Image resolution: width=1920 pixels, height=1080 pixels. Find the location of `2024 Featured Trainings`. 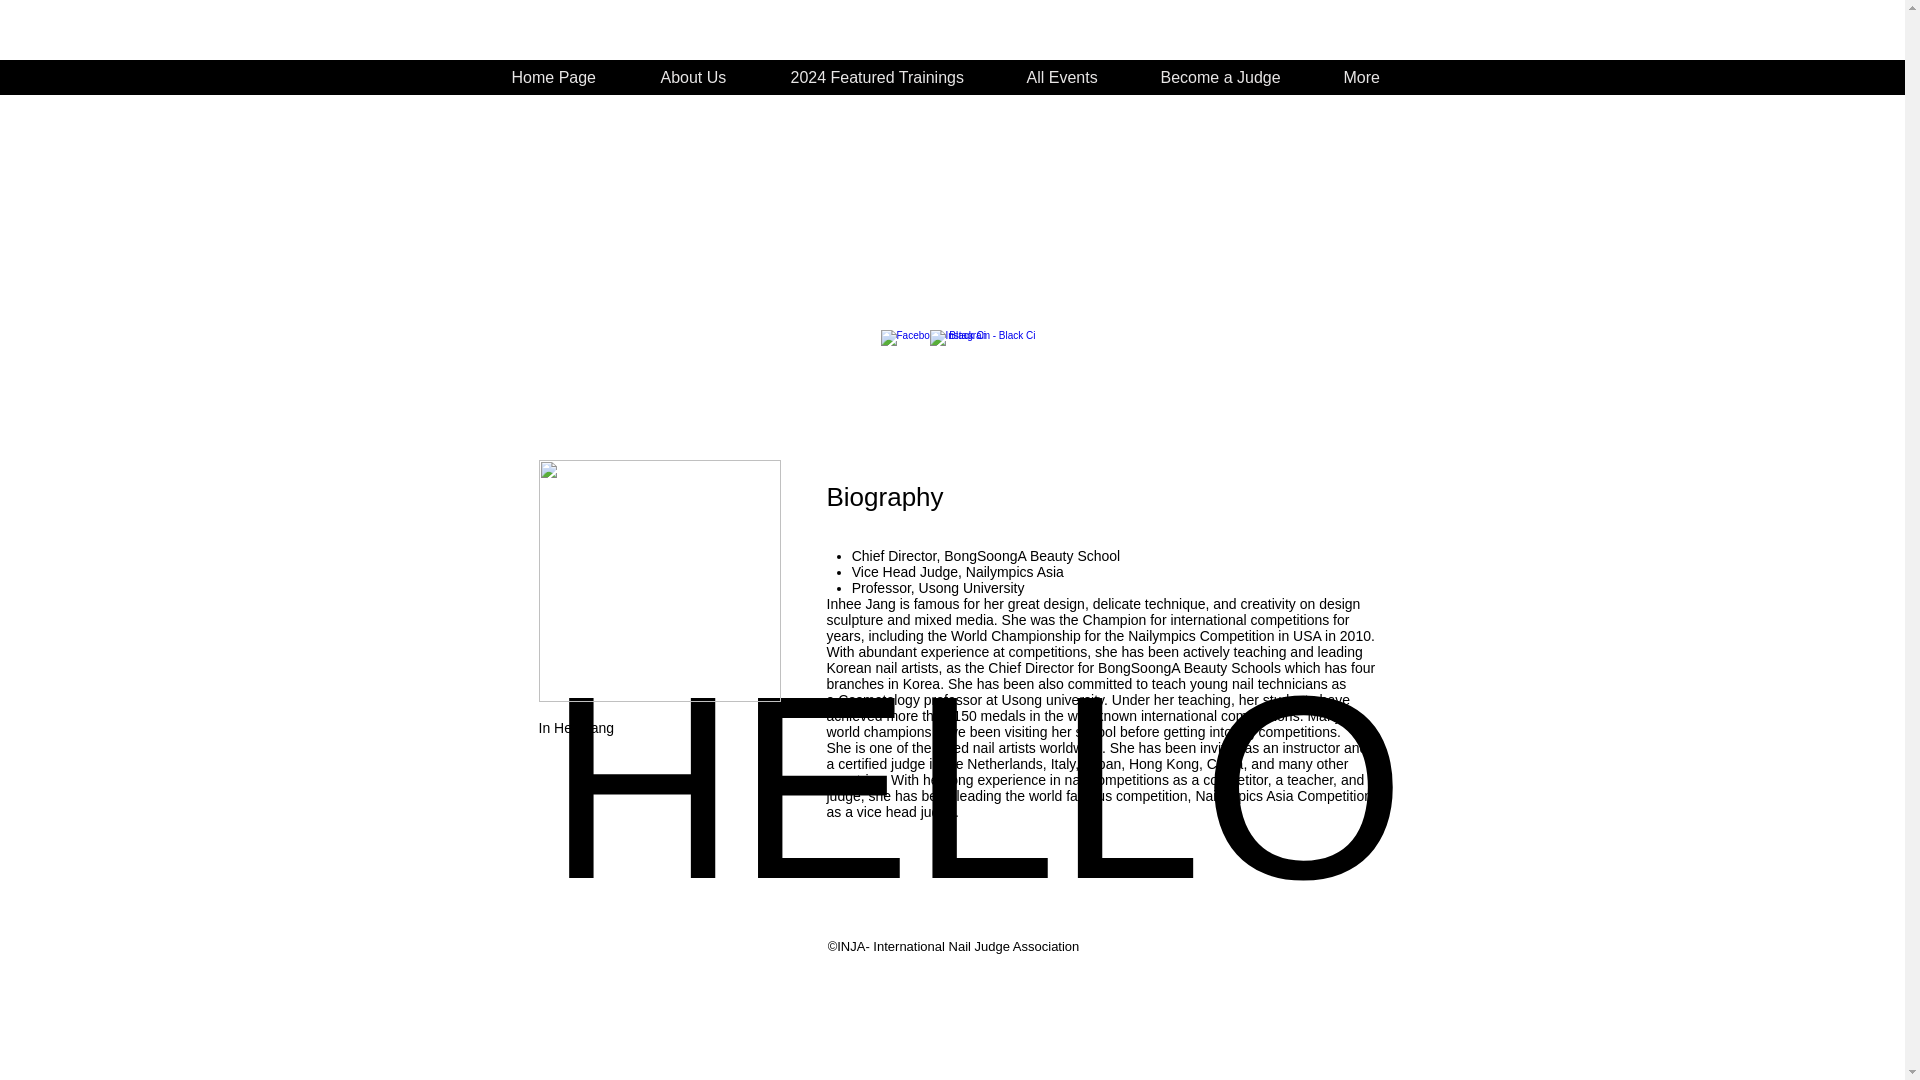

2024 Featured Trainings is located at coordinates (700, 78).